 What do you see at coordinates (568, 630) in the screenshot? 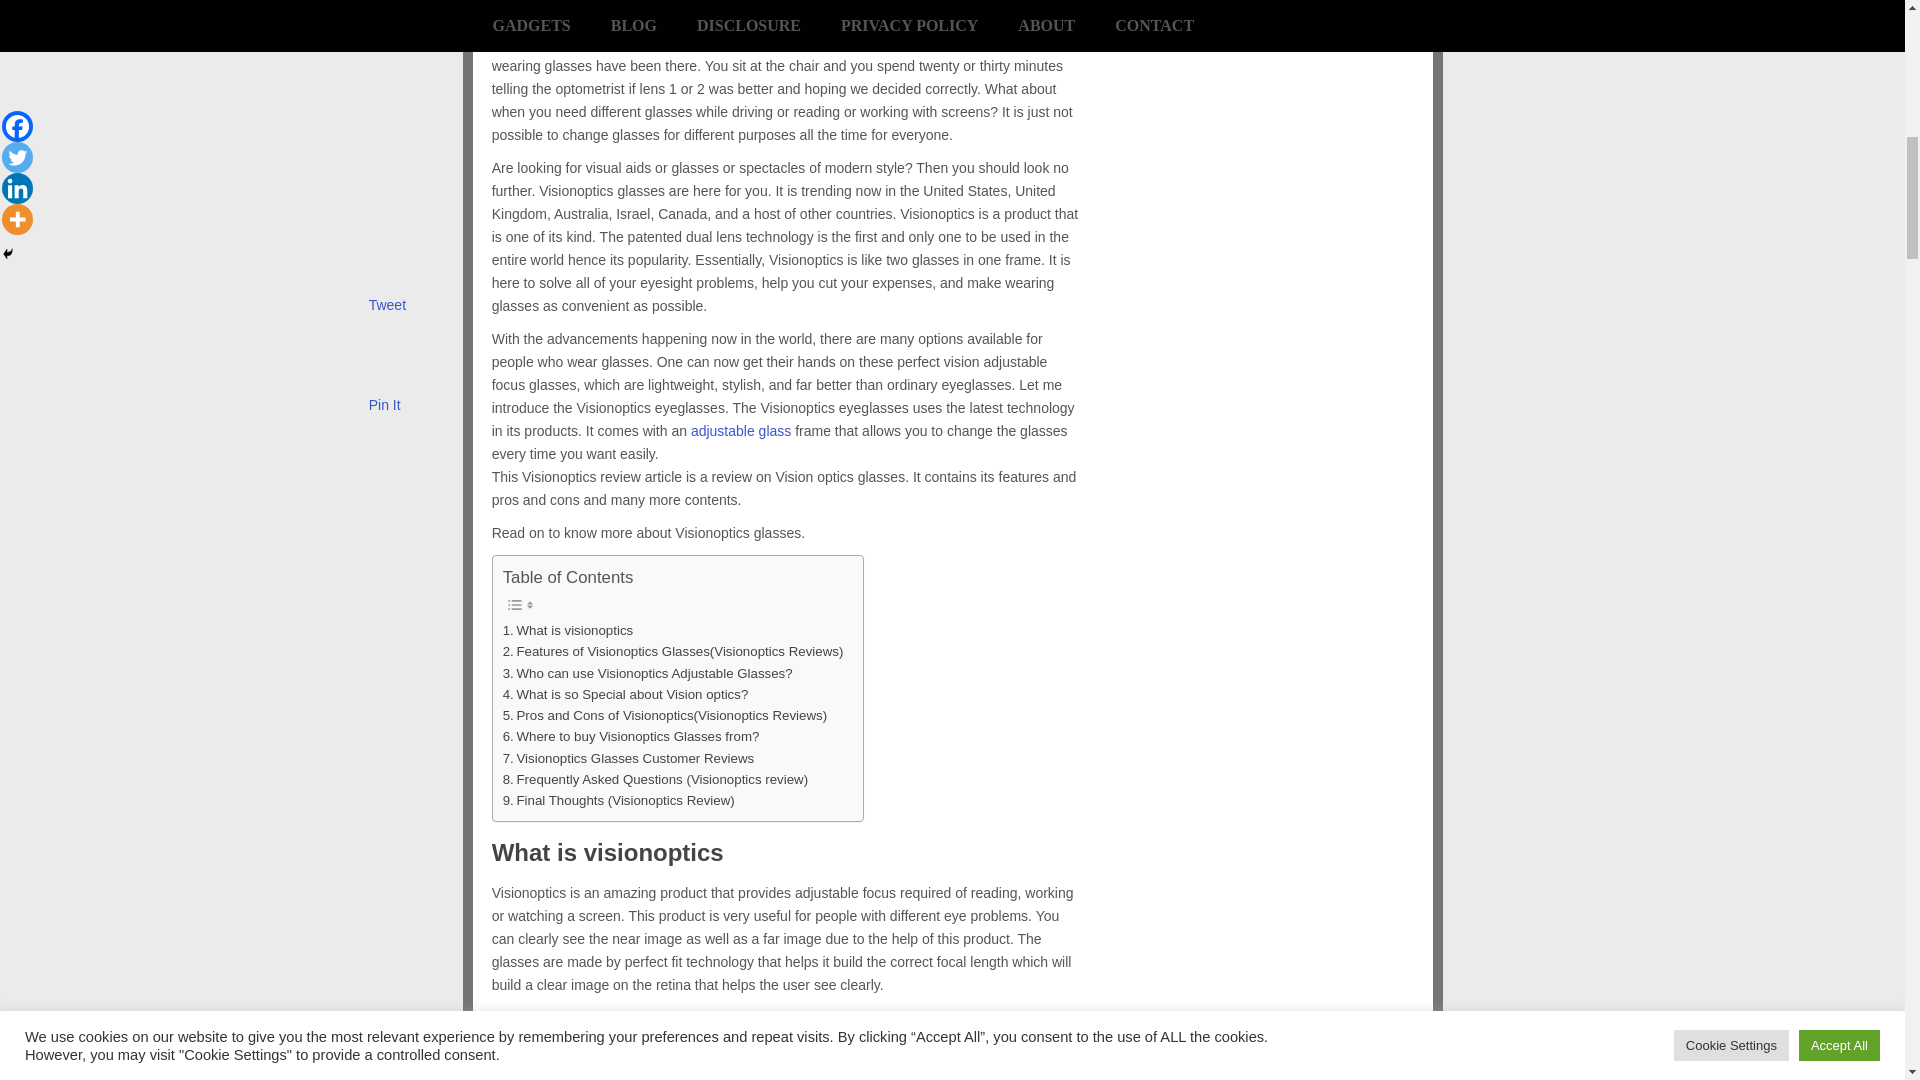
I see `What is visionoptics` at bounding box center [568, 630].